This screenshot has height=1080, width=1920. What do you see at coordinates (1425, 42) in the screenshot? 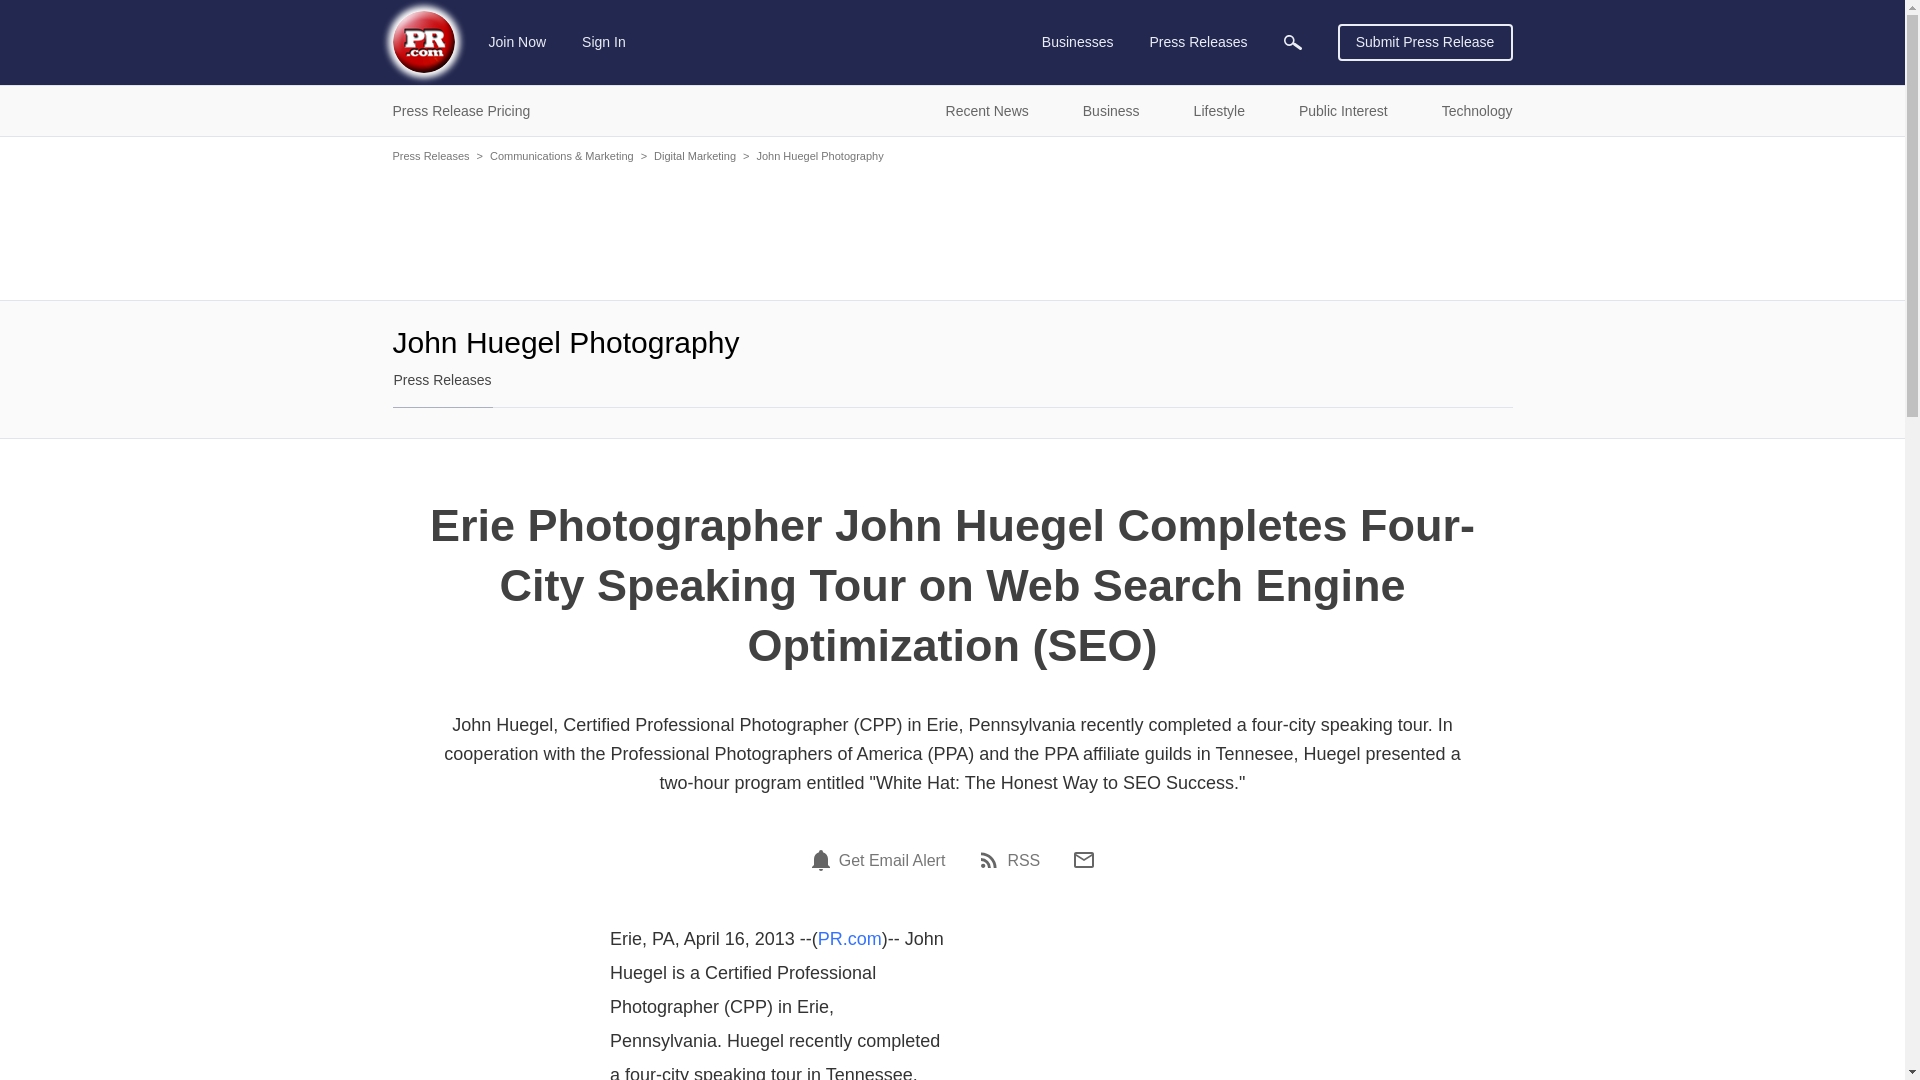
I see `Submit Press Release` at bounding box center [1425, 42].